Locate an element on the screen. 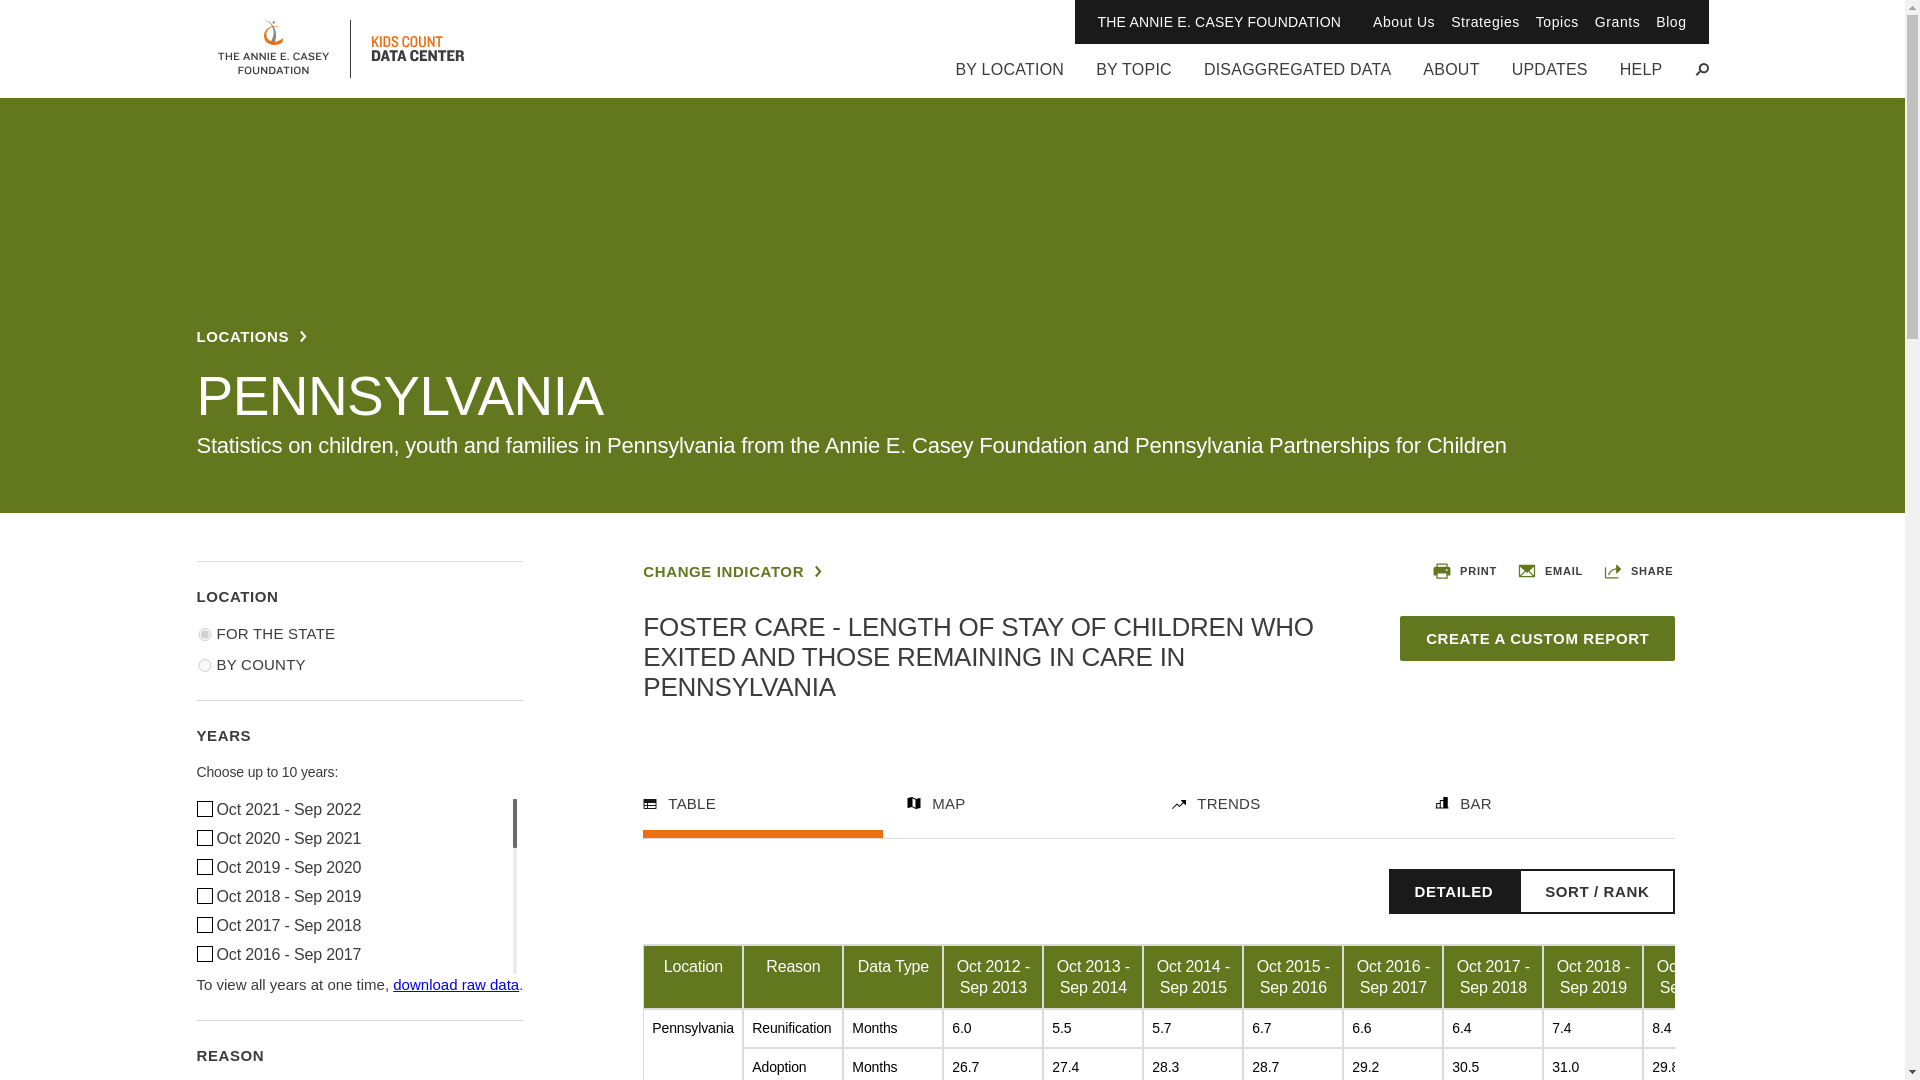  Strategies is located at coordinates (1486, 22).